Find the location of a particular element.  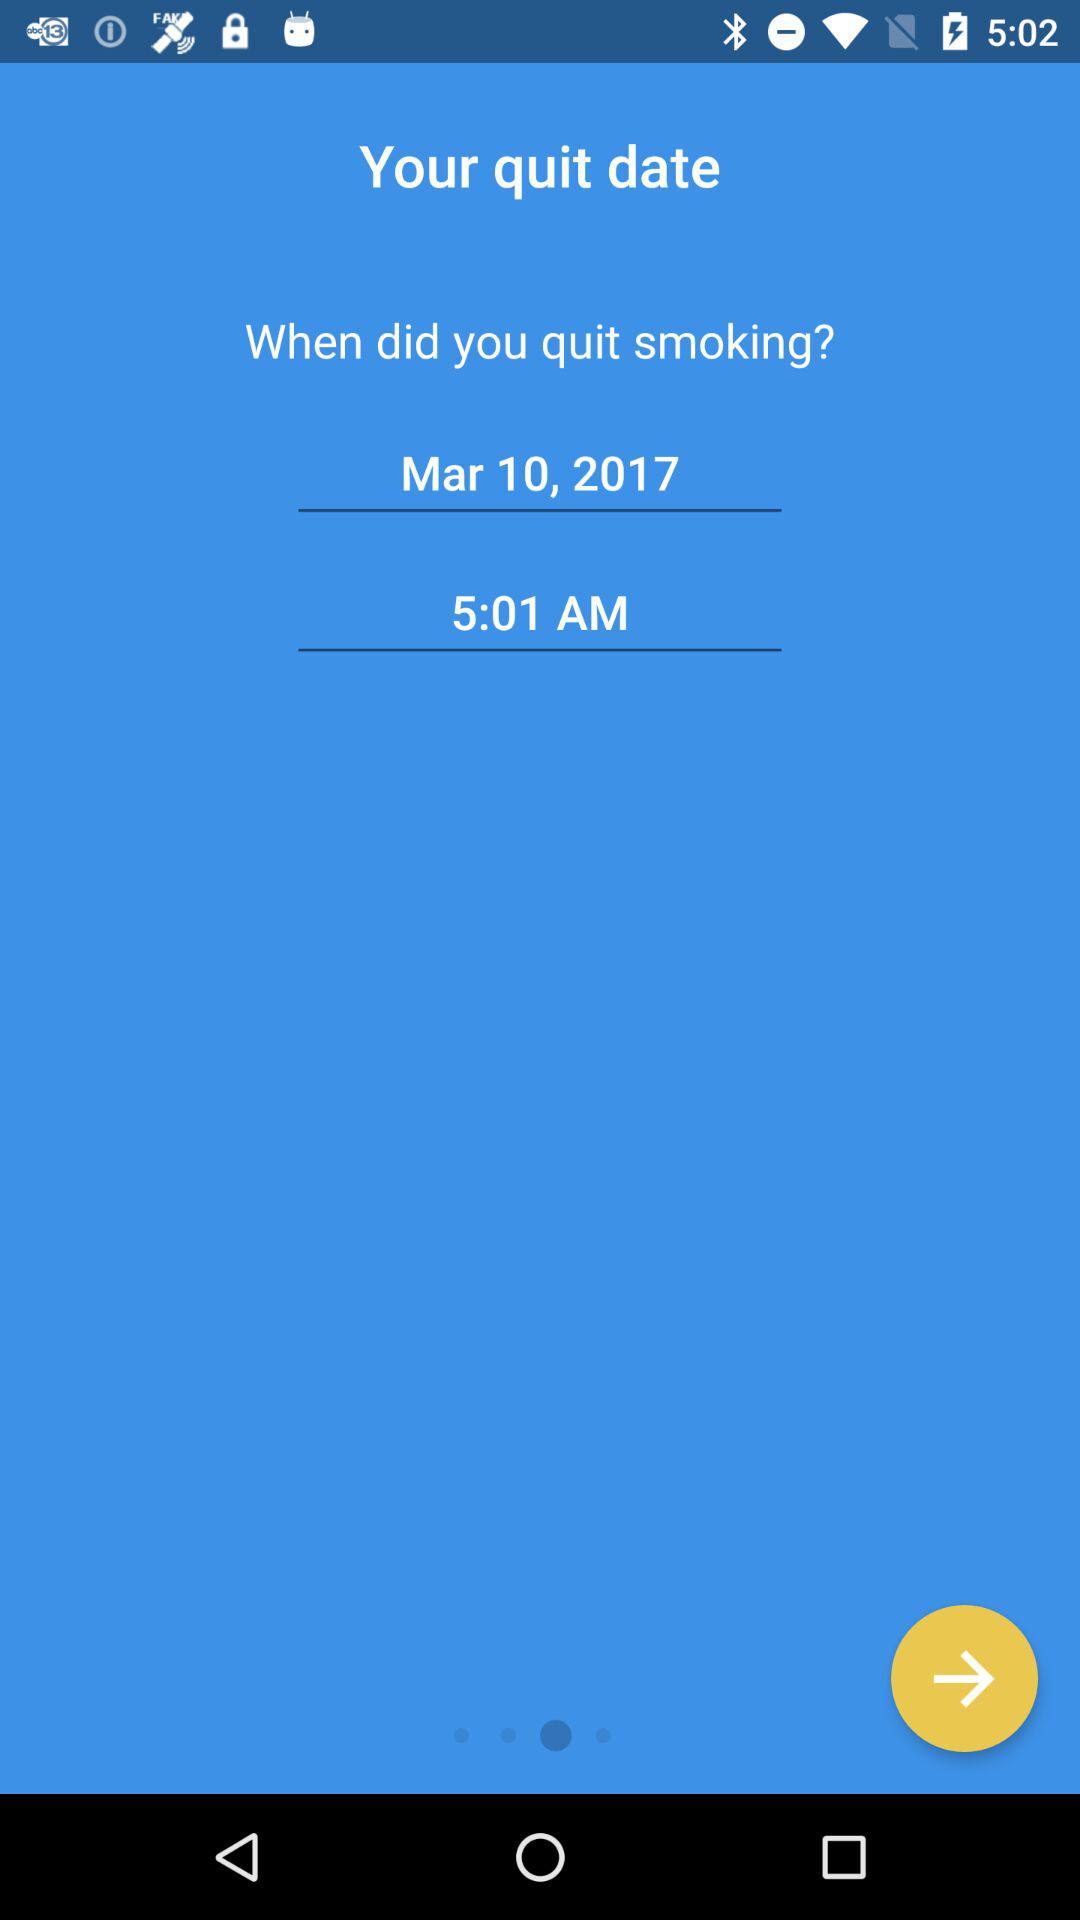

launch the icon below mar 10, 2017 item is located at coordinates (540, 612).